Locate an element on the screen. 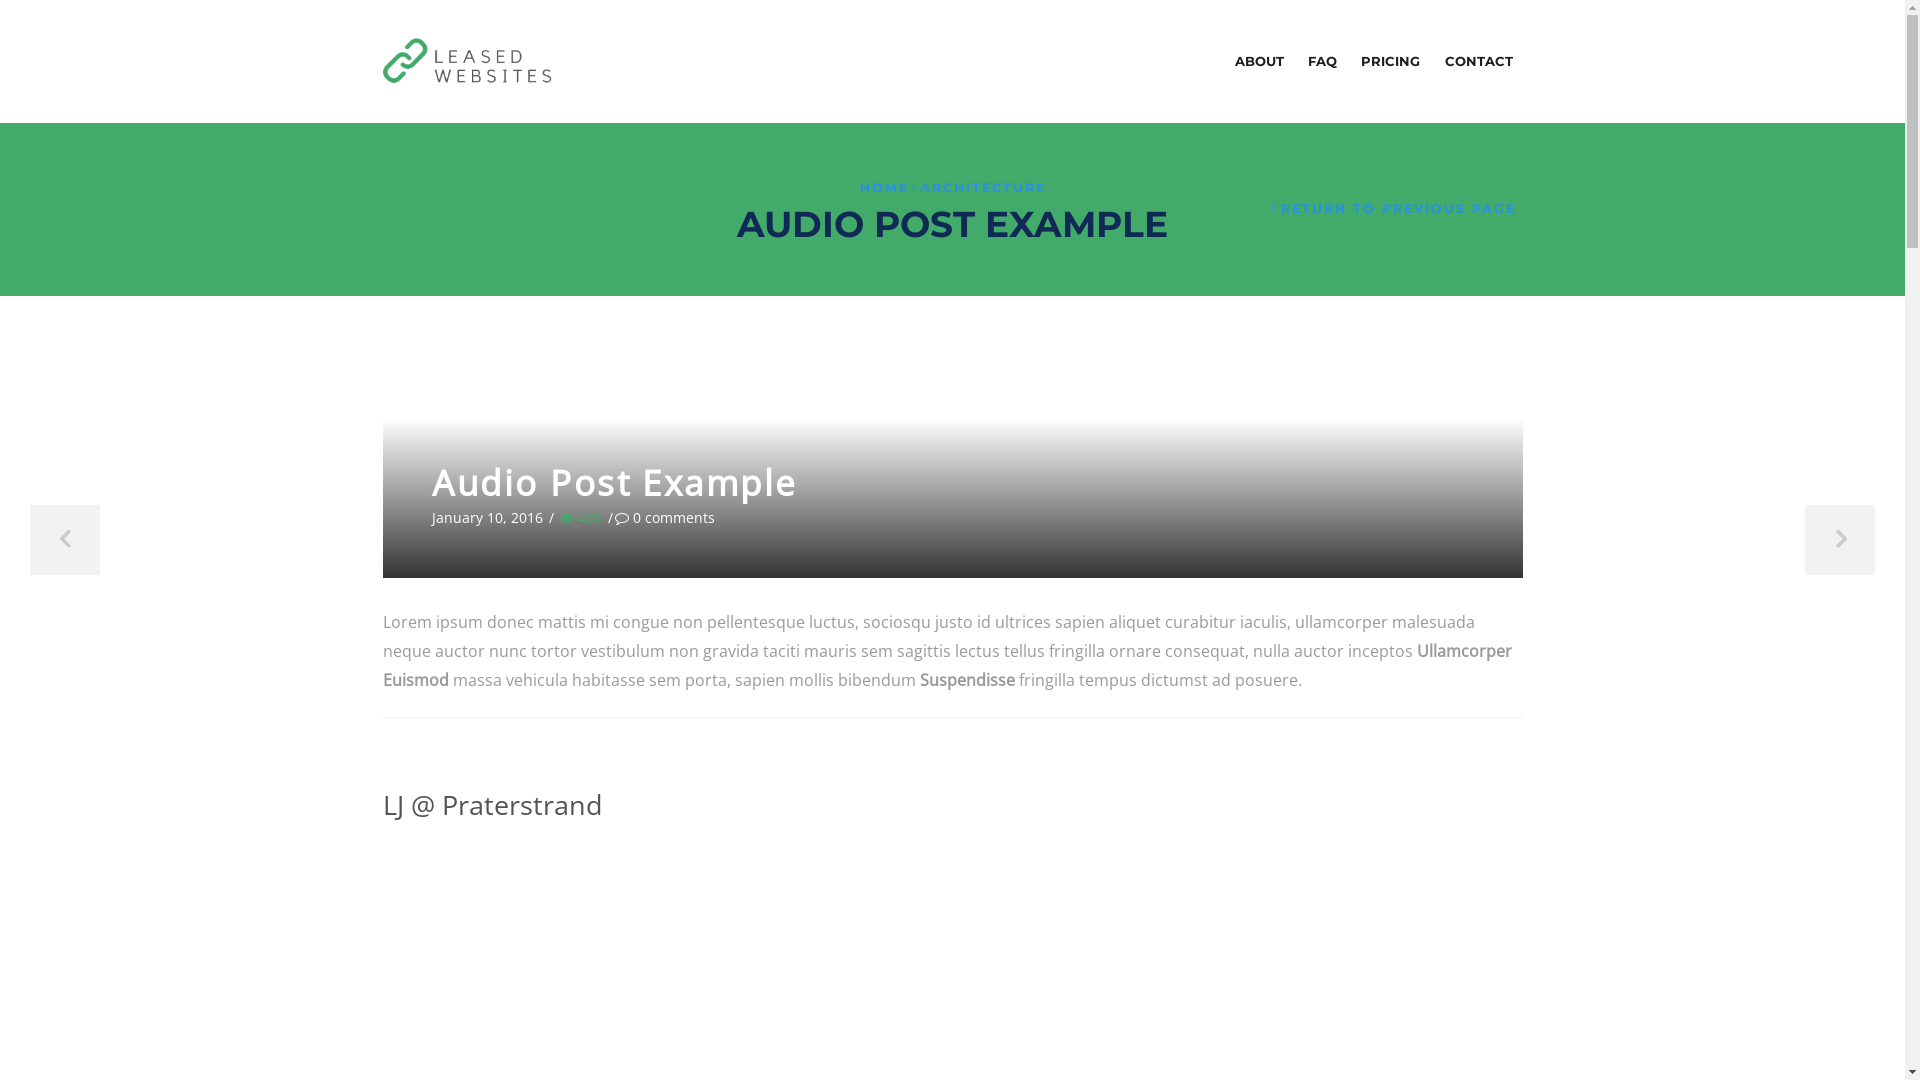  FAQ is located at coordinates (1322, 62).